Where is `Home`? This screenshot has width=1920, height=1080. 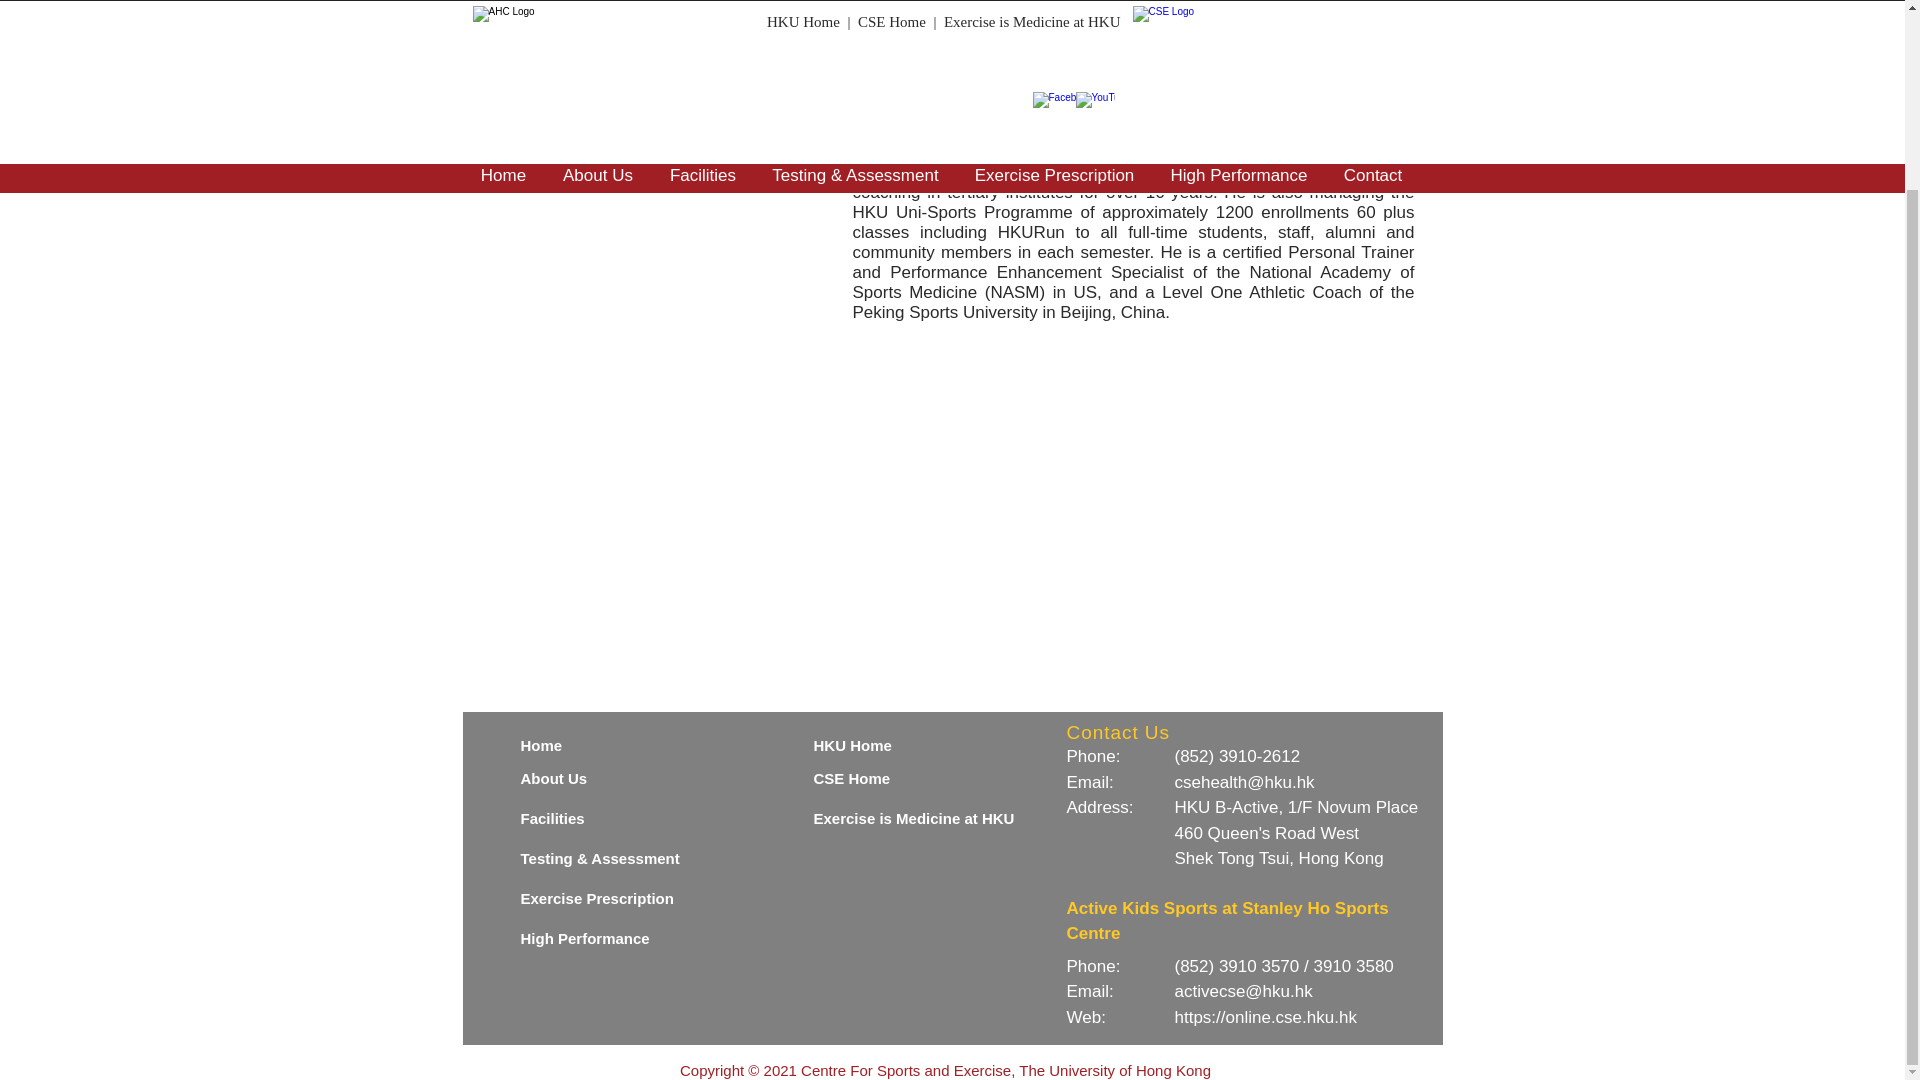
Home is located at coordinates (606, 746).